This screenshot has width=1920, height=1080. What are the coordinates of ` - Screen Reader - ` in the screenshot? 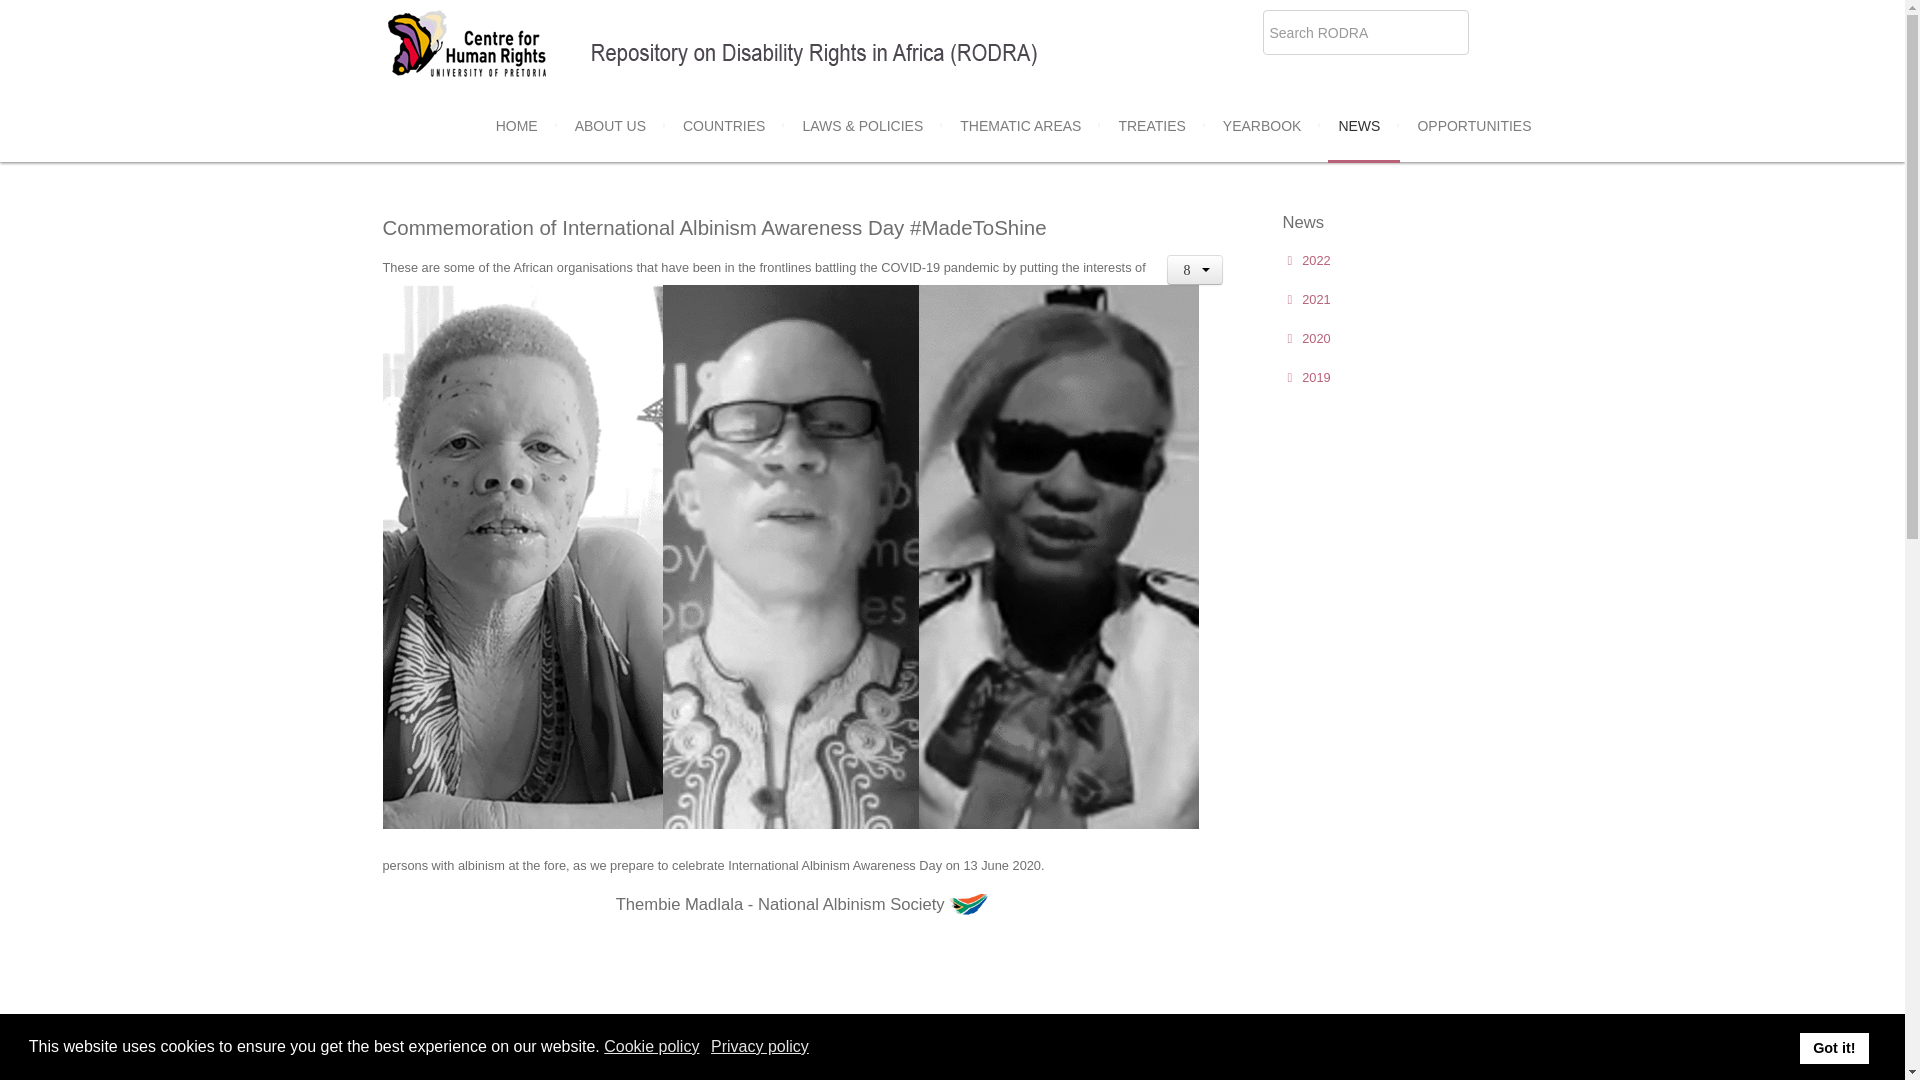 It's located at (1455, 1062).